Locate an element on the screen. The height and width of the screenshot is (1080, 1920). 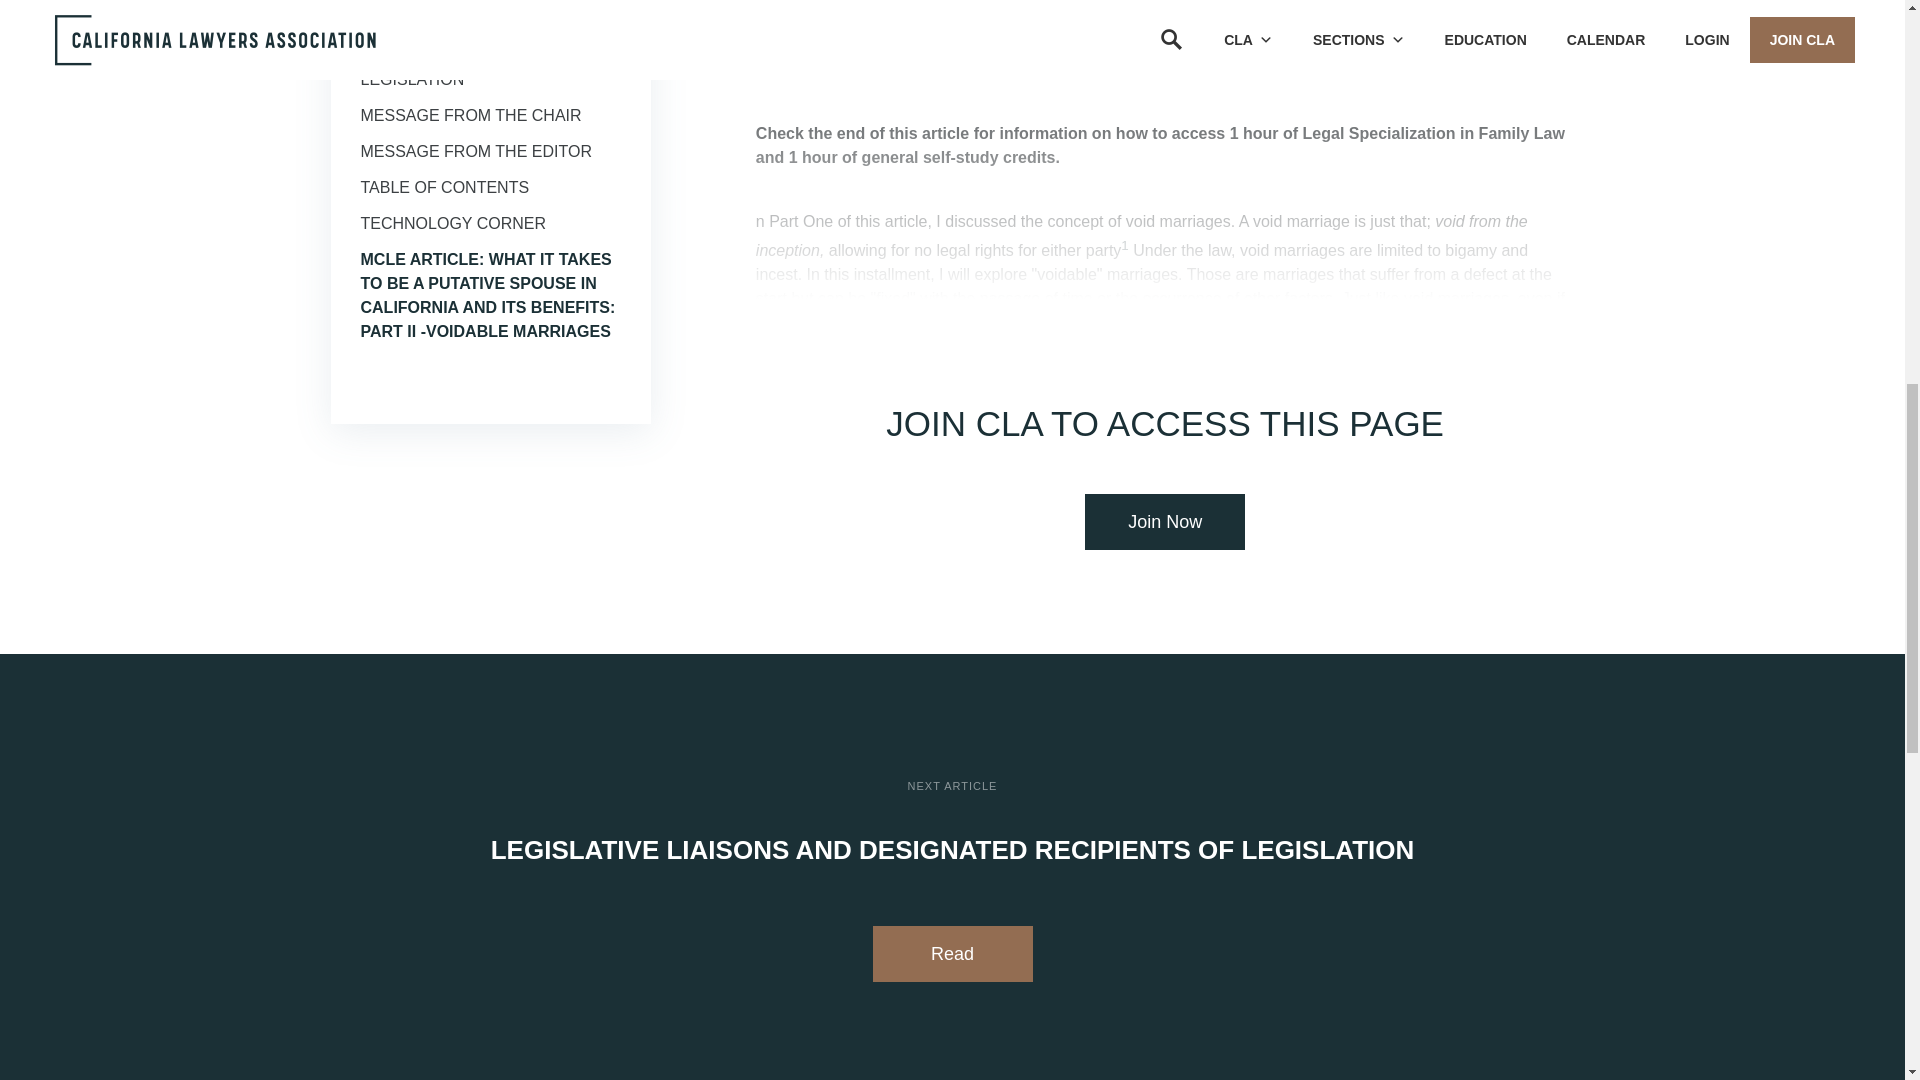
Message from the Chair is located at coordinates (470, 115).